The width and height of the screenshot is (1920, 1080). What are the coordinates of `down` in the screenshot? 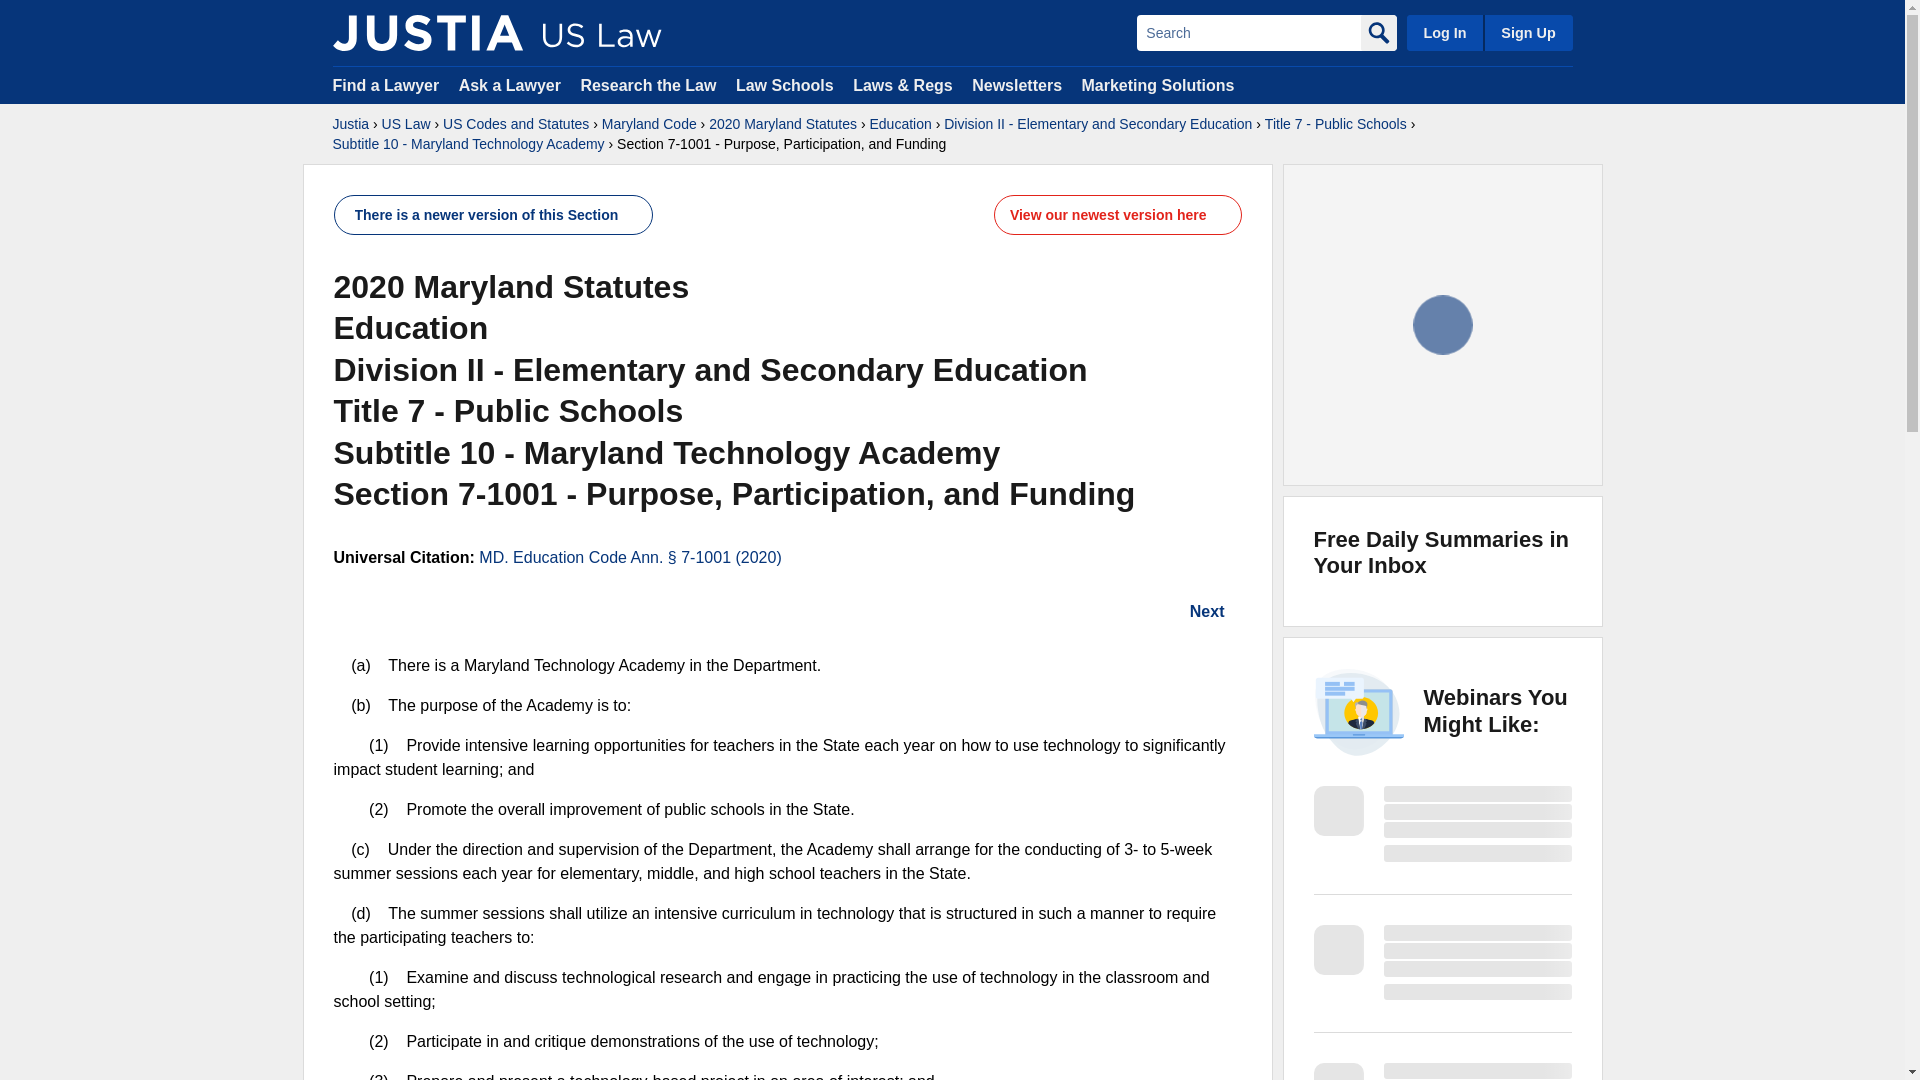 It's located at (1222, 215).